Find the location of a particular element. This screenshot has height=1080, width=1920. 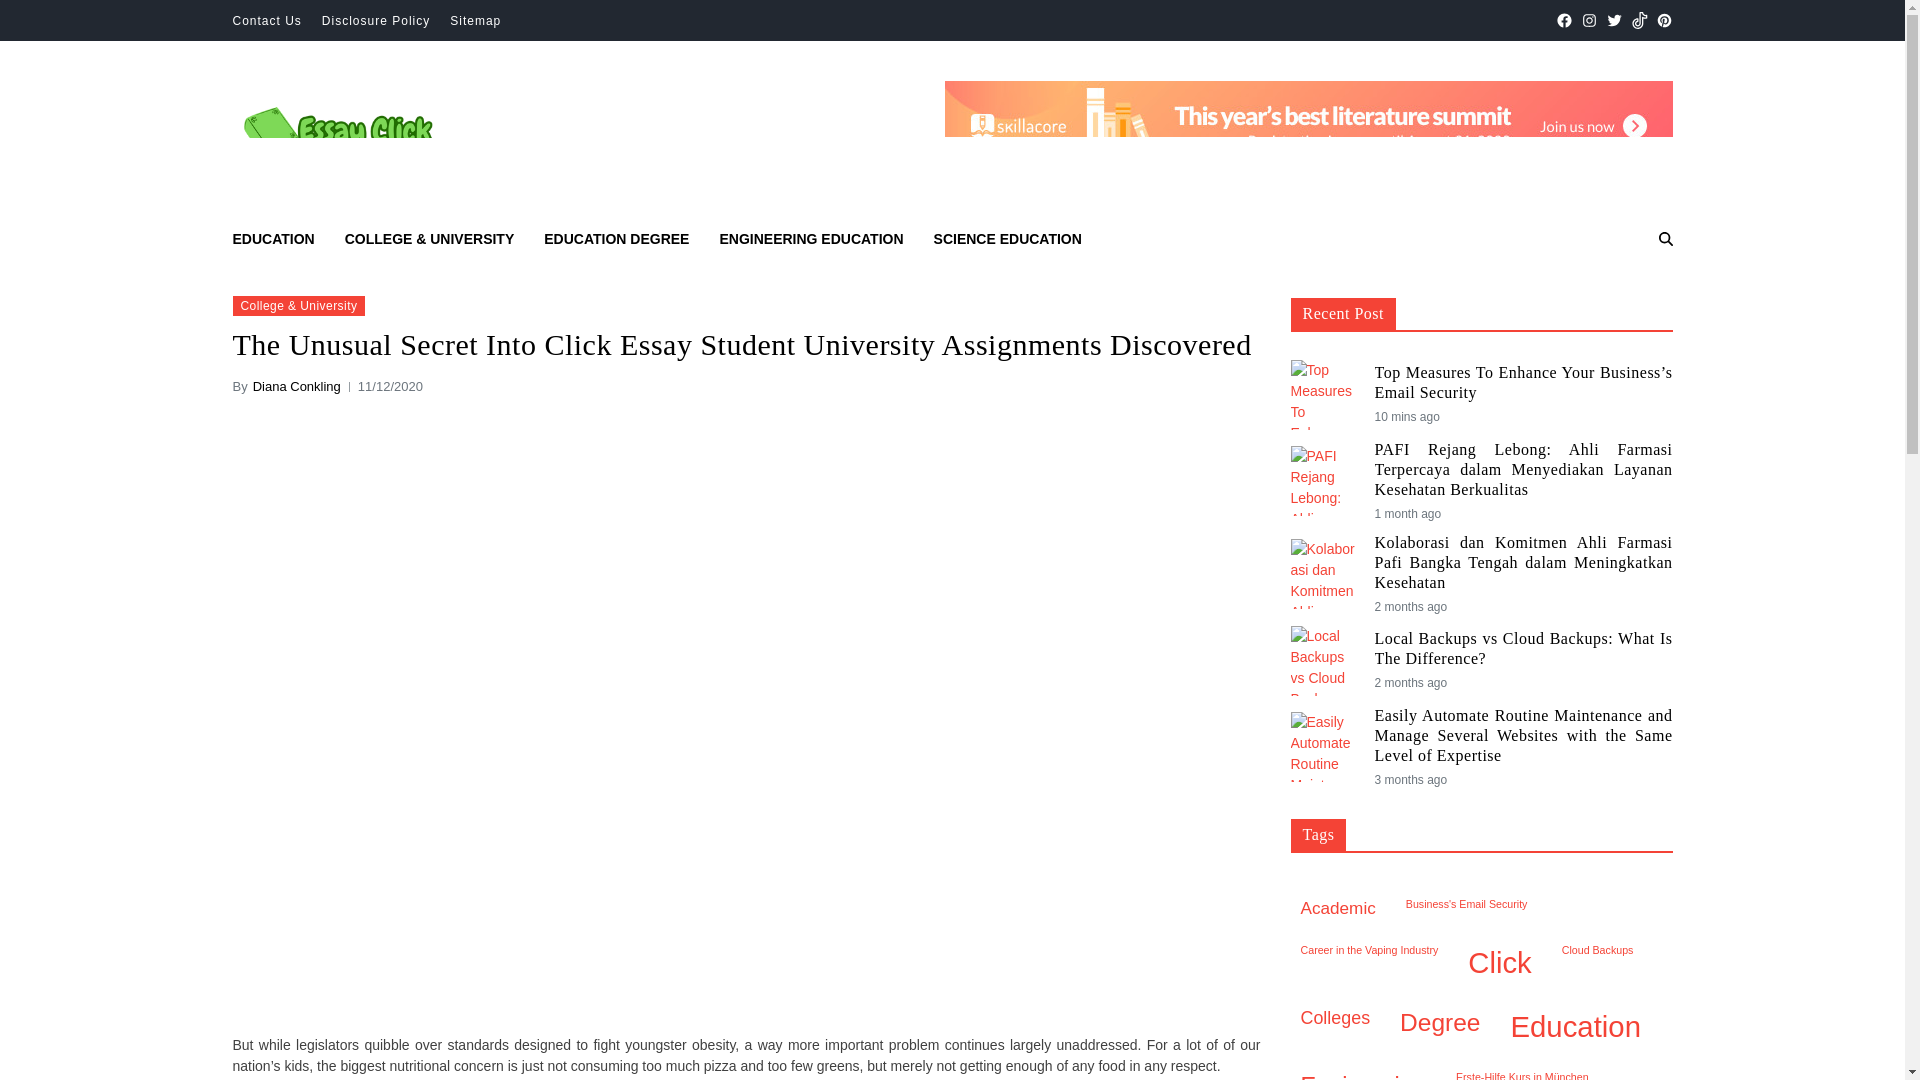

Top Measures To Enhance Your Business's Email Security 3 is located at coordinates (1324, 394).